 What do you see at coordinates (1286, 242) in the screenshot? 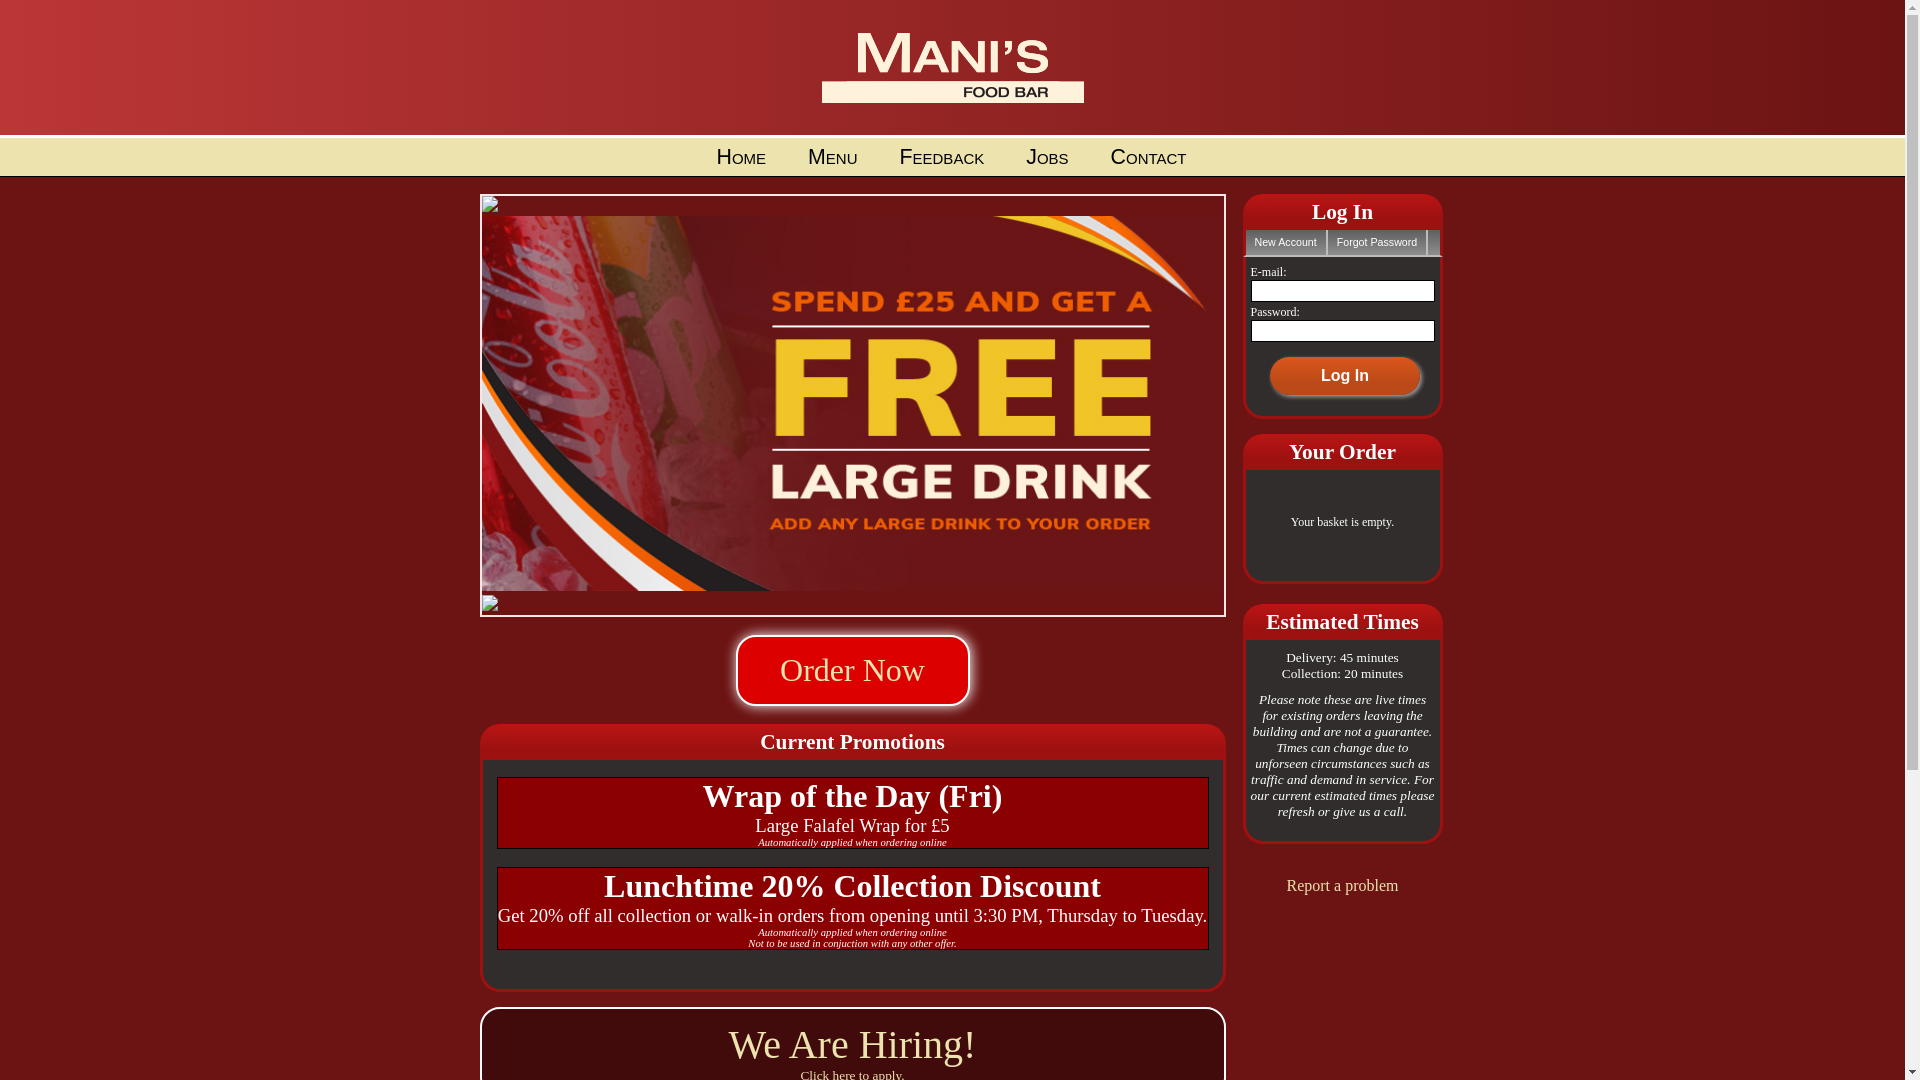
I see `New Account` at bounding box center [1286, 242].